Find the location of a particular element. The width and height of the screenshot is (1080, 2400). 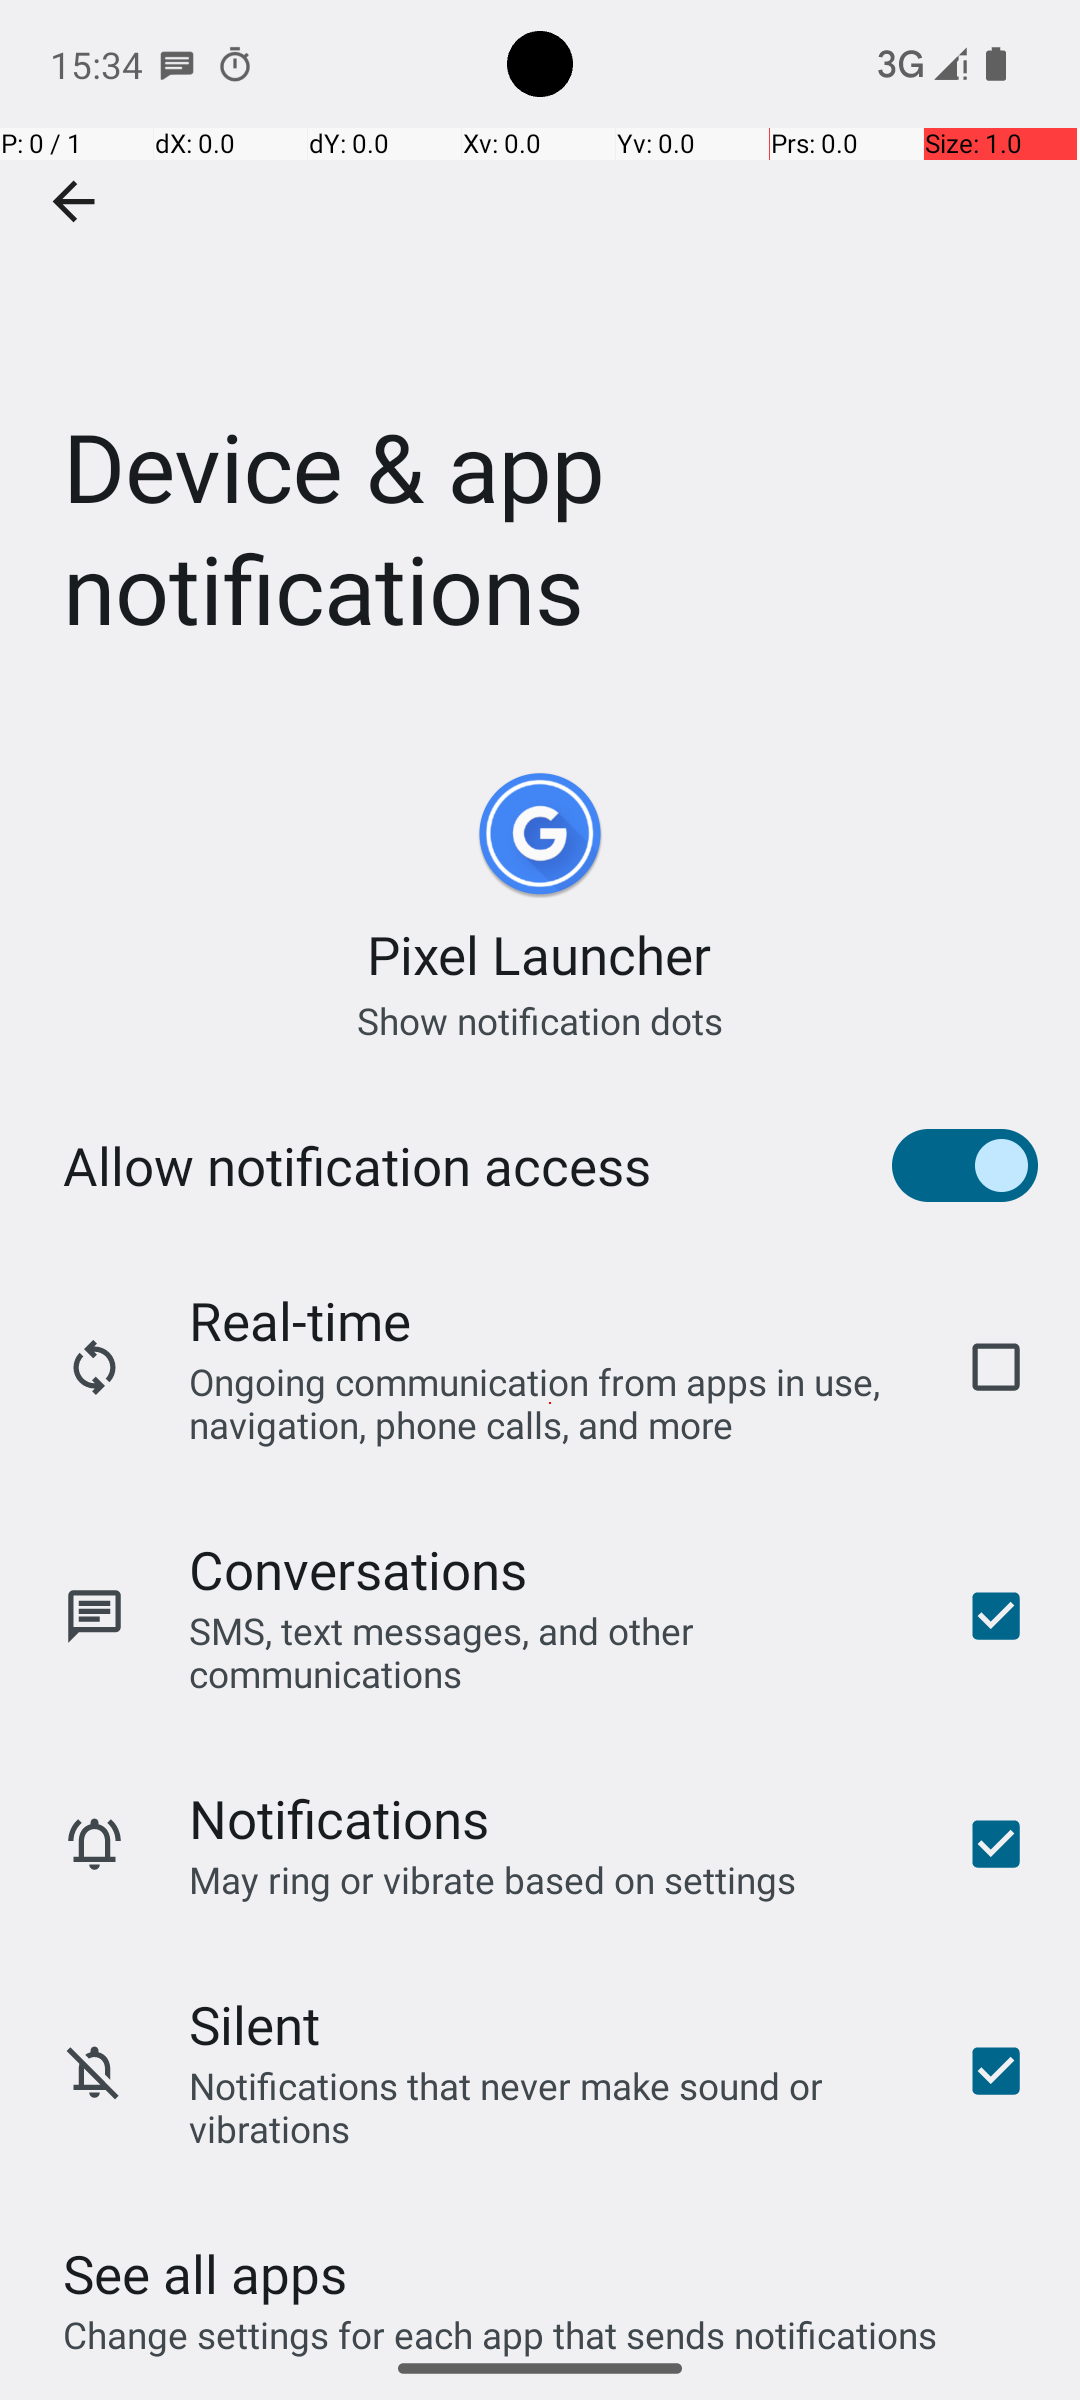

SMS, text messages, and other communications is located at coordinates (550, 1652).